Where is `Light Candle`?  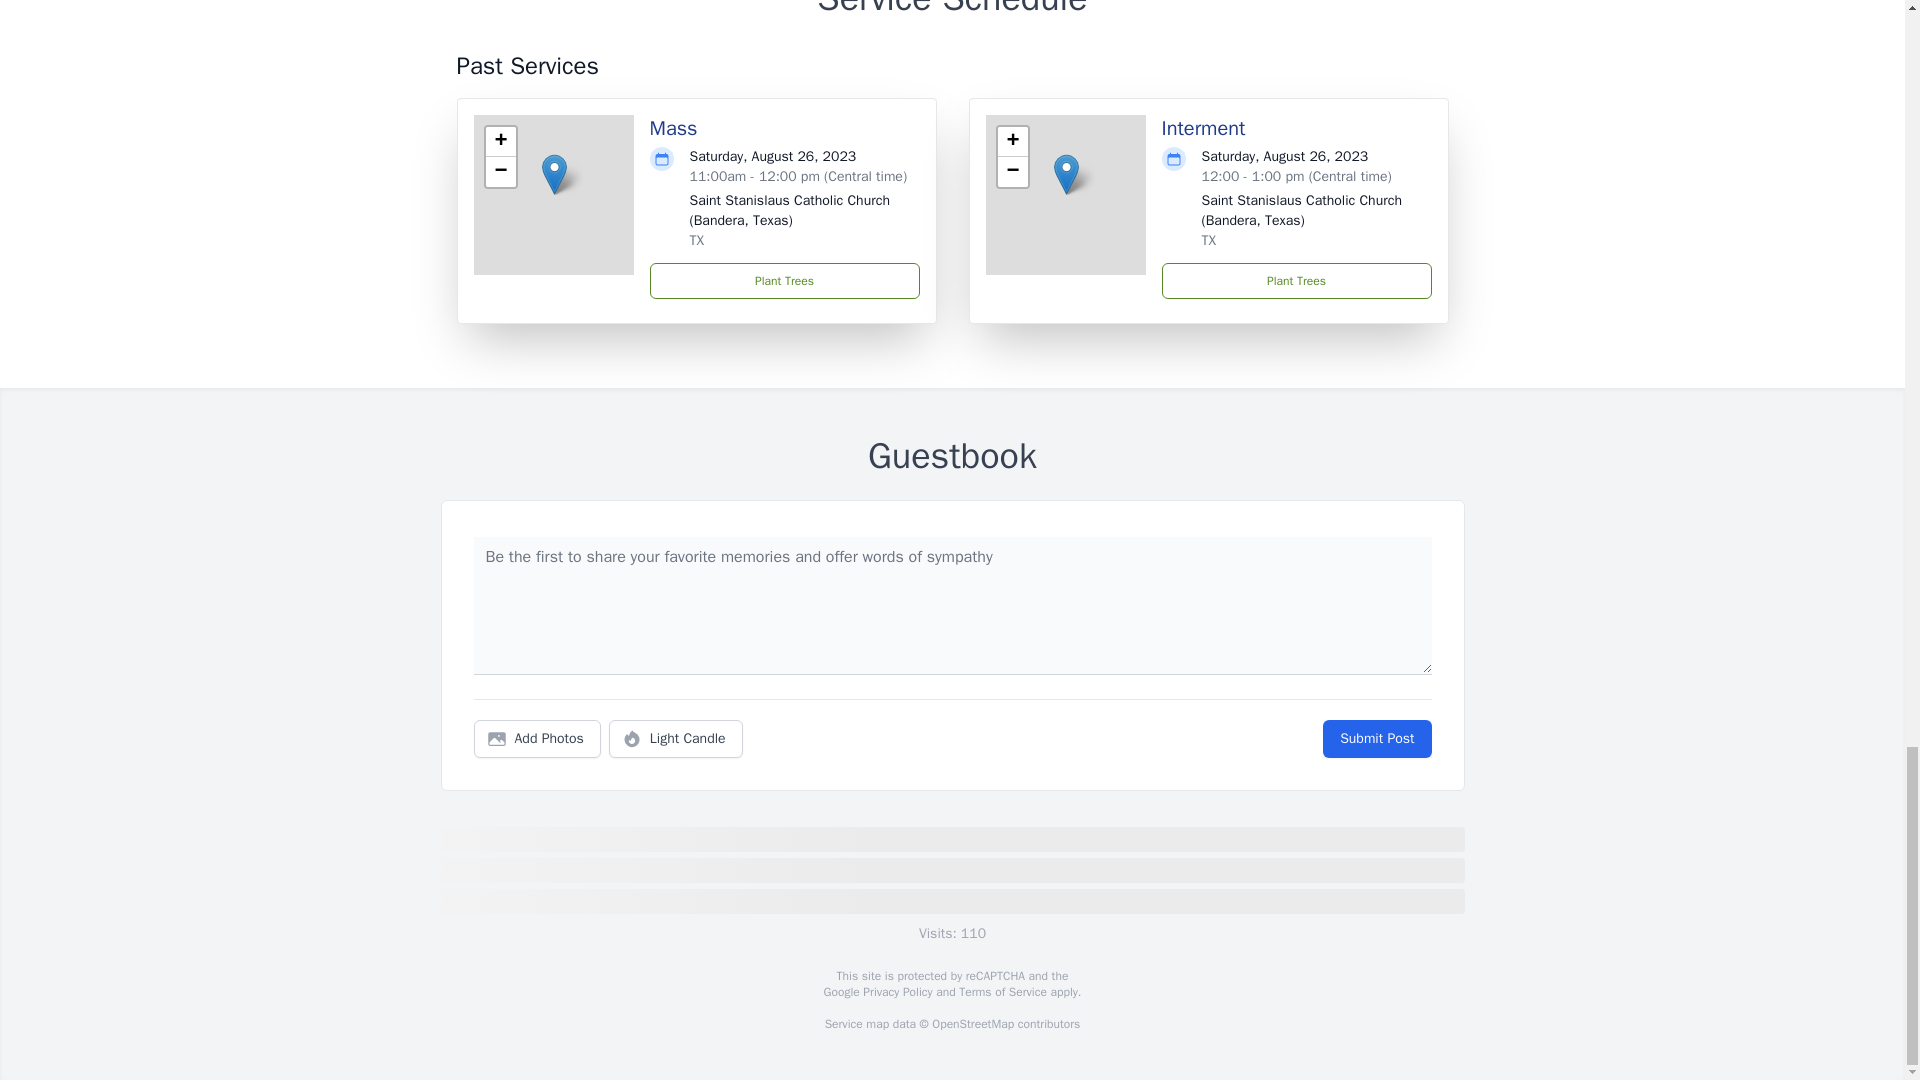
Light Candle is located at coordinates (676, 739).